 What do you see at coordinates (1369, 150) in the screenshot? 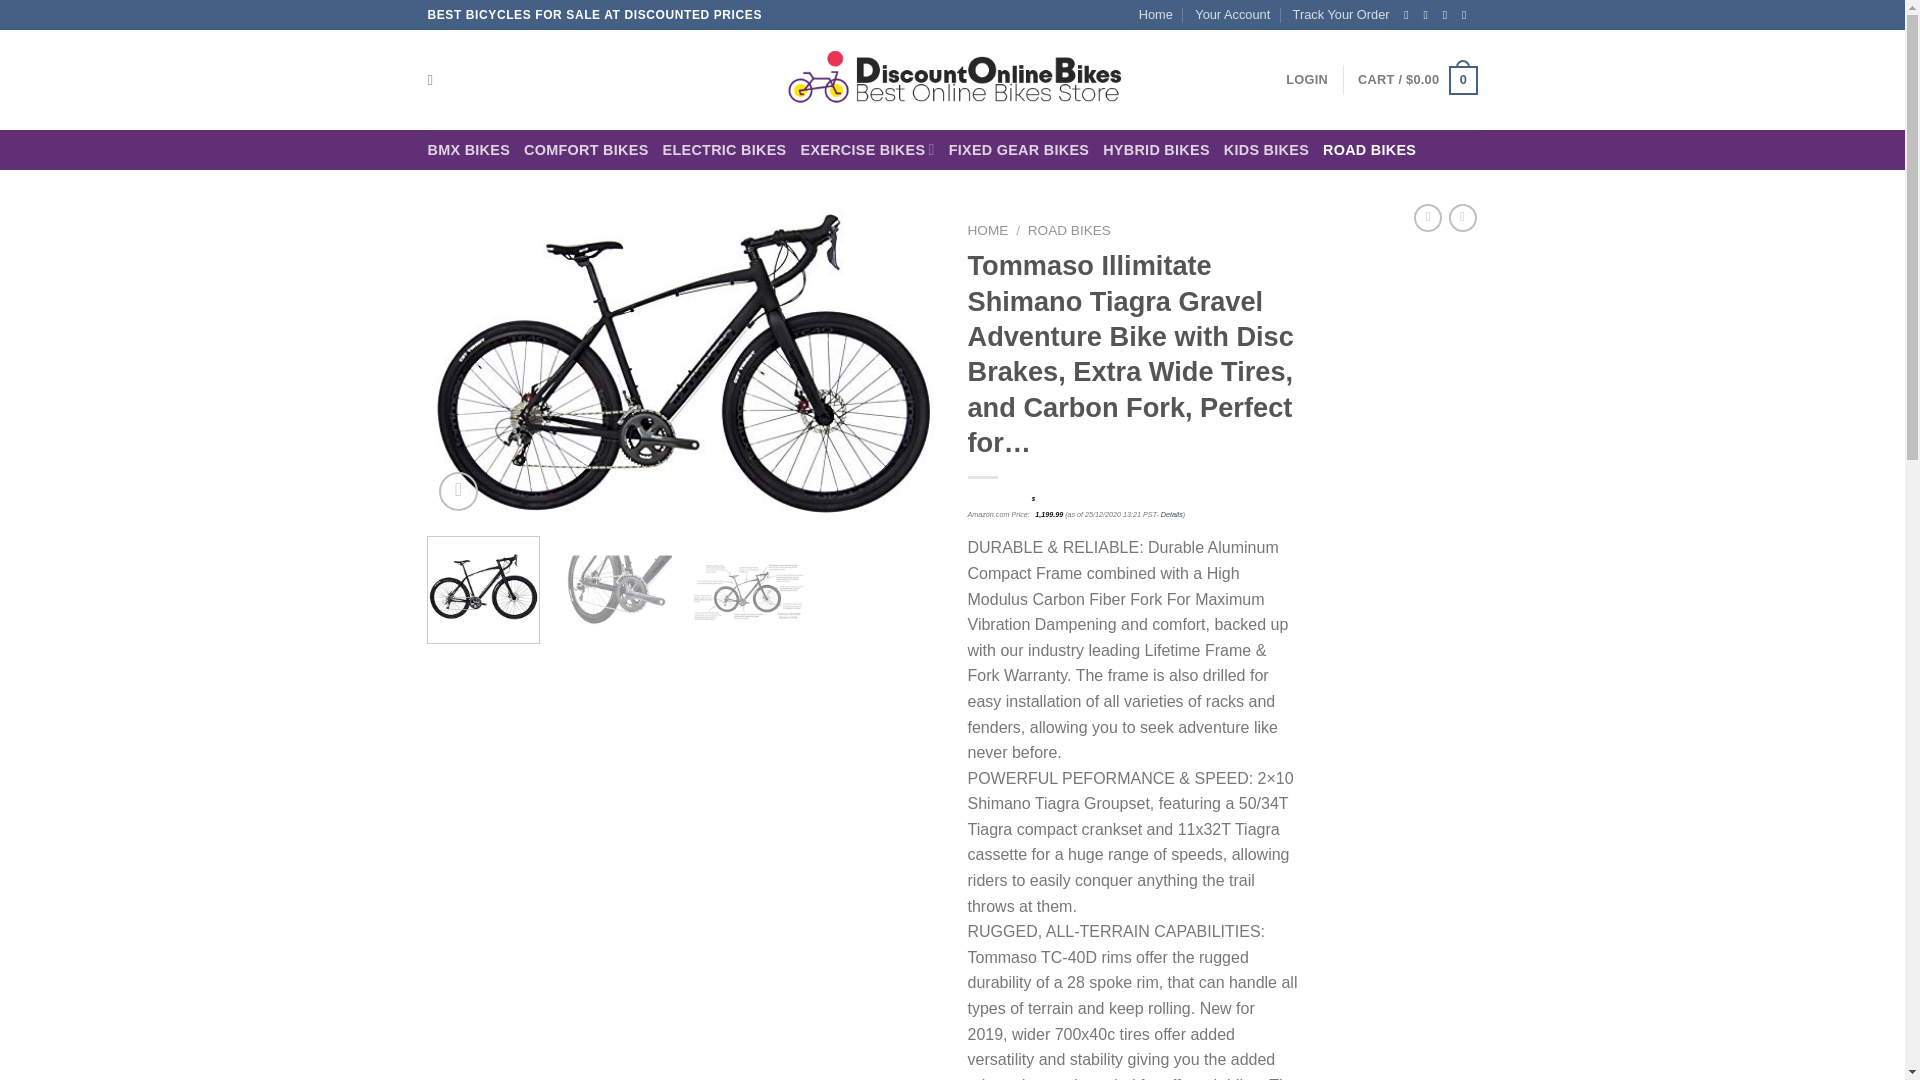
I see `ROAD BIKES` at bounding box center [1369, 150].